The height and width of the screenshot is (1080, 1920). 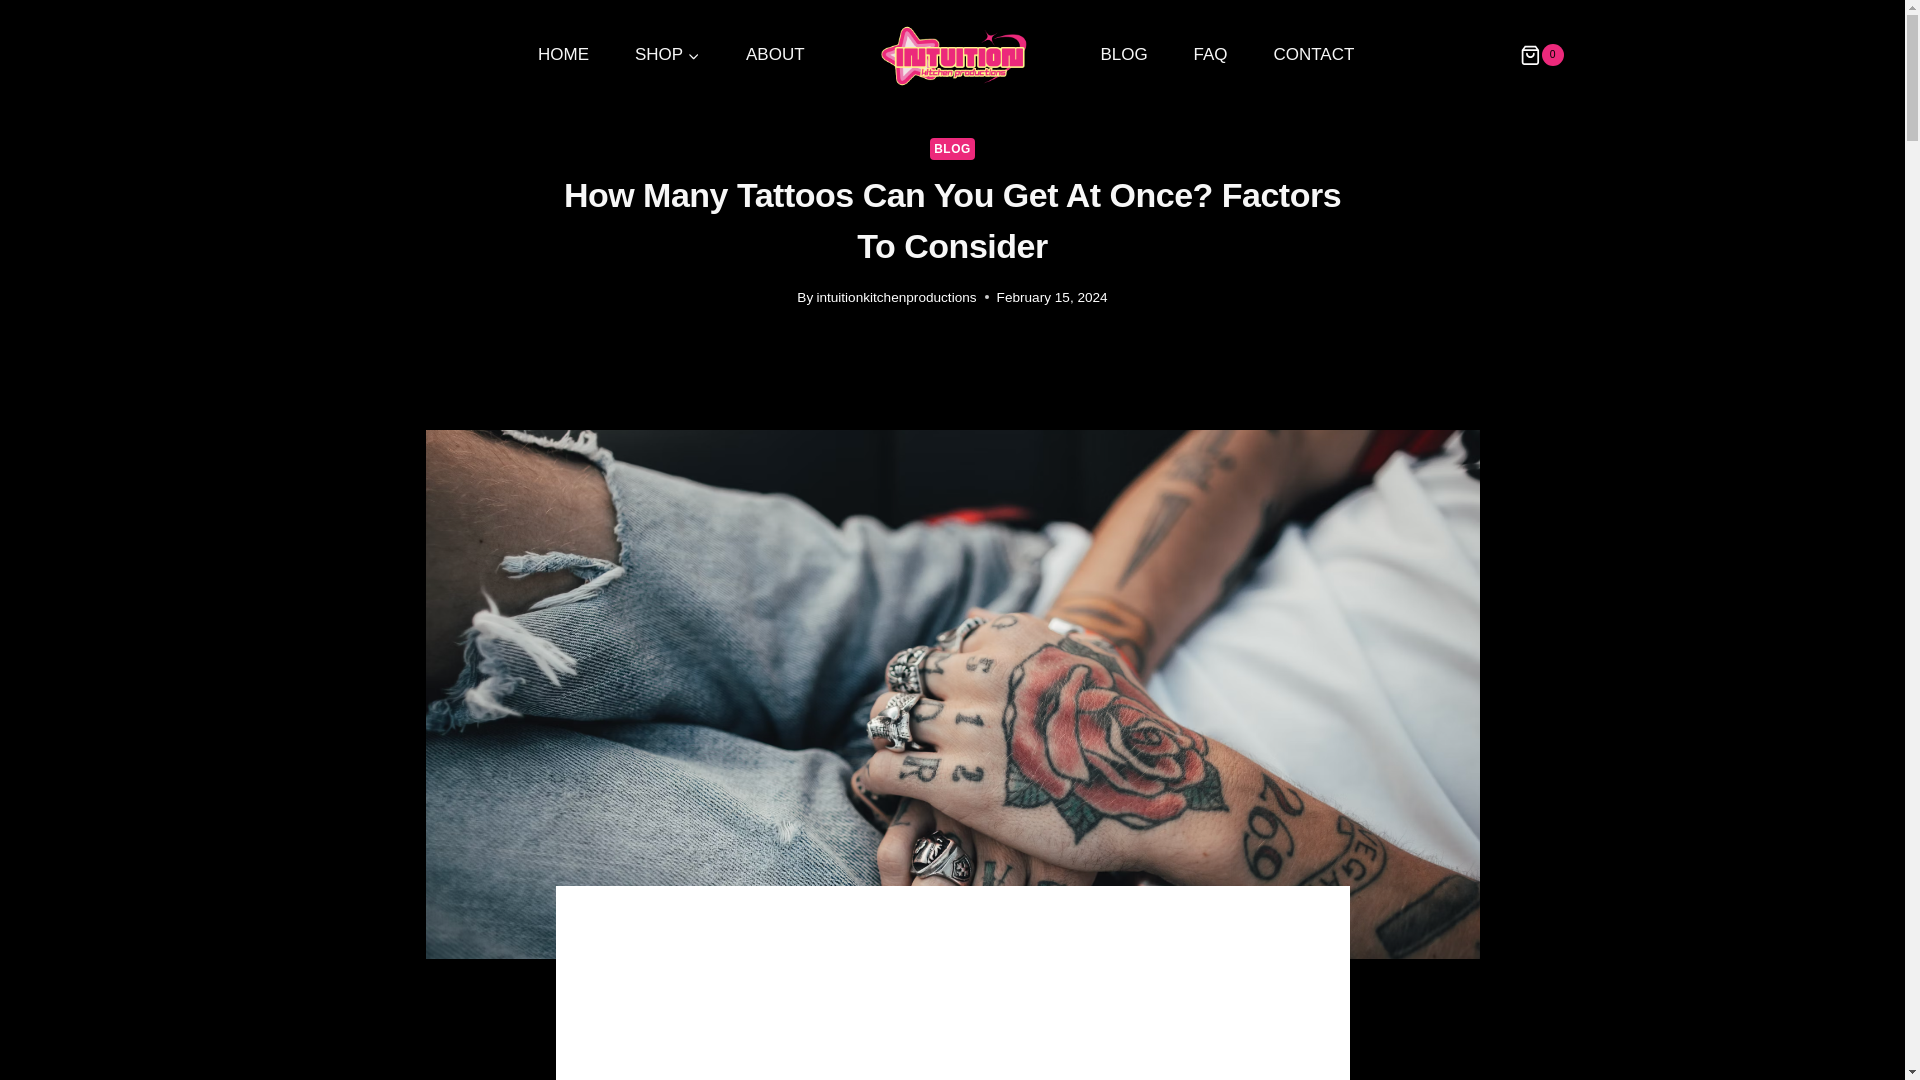 What do you see at coordinates (668, 54) in the screenshot?
I see `SHOP` at bounding box center [668, 54].